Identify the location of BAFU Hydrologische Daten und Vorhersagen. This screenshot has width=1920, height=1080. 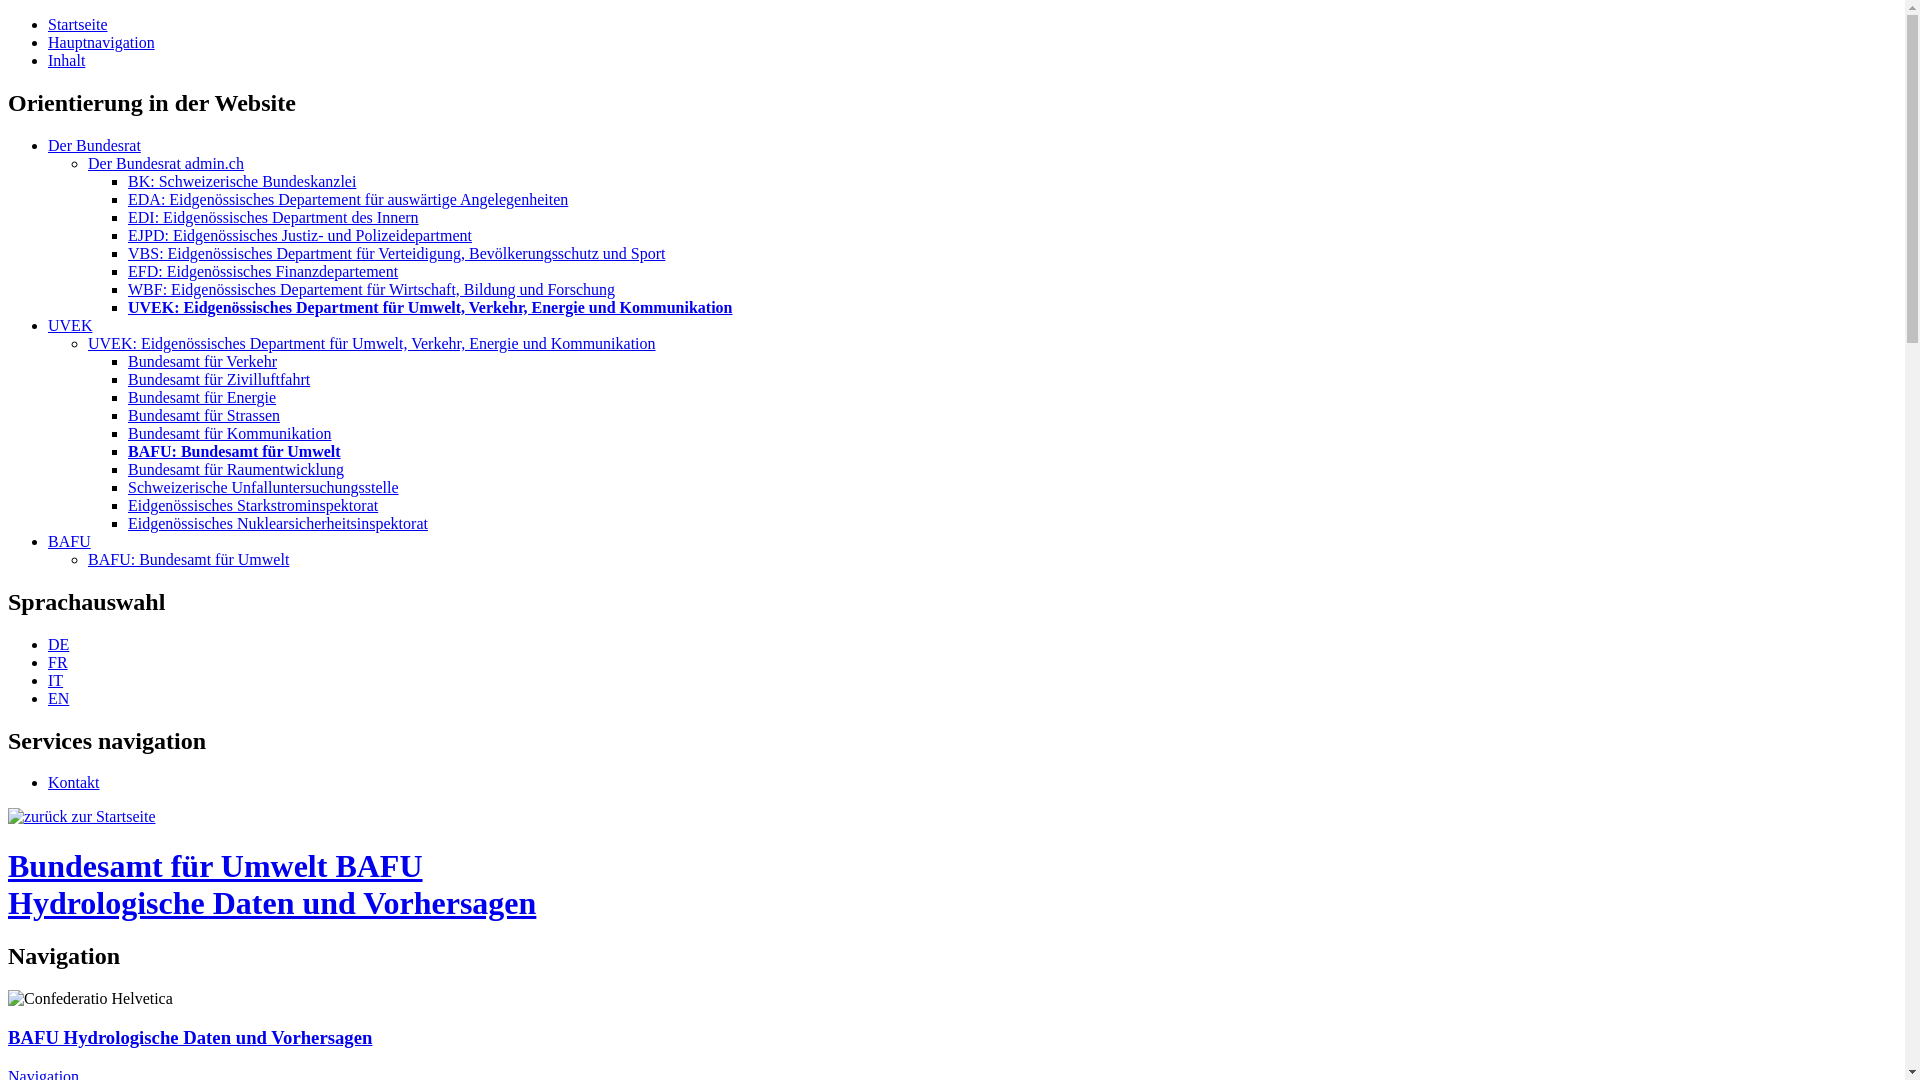
(190, 1038).